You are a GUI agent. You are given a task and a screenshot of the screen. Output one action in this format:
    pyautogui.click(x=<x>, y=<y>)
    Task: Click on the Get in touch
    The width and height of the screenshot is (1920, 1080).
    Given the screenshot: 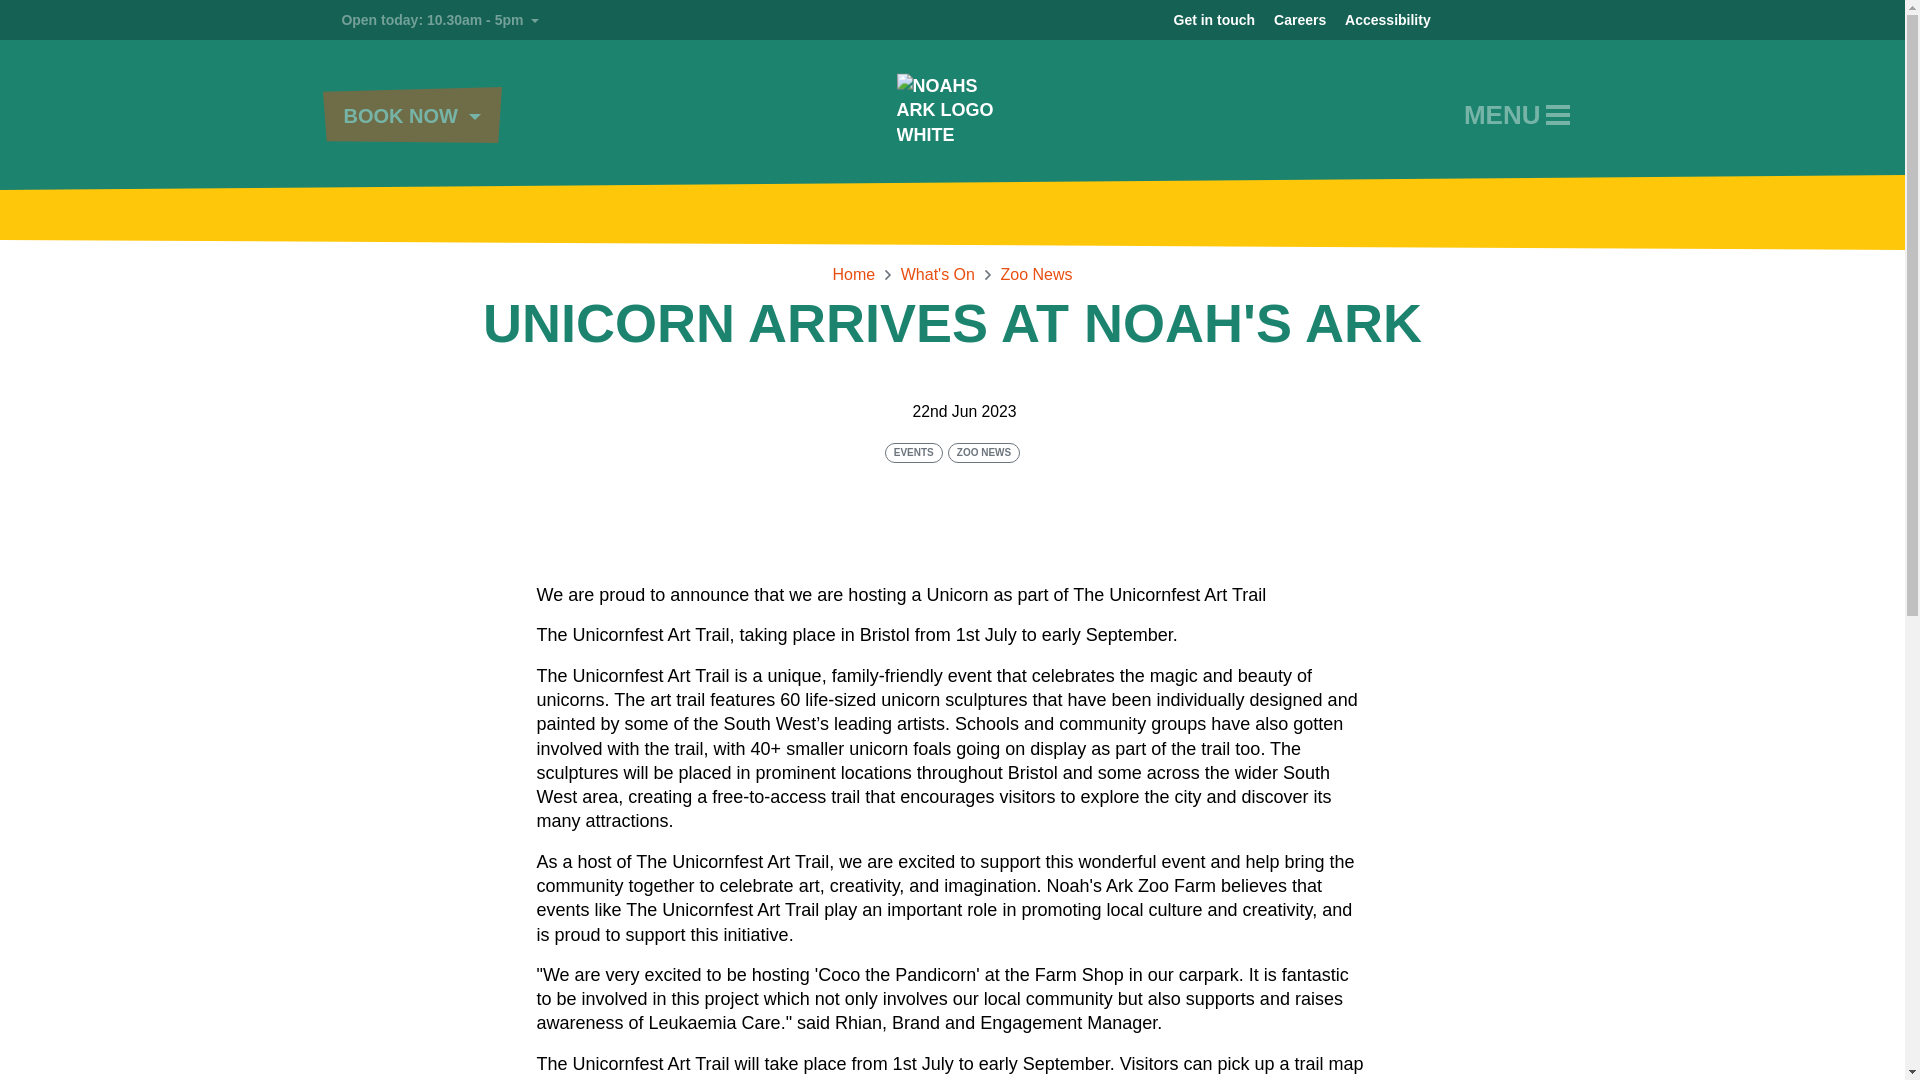 What is the action you would take?
    pyautogui.click(x=1500, y=20)
    